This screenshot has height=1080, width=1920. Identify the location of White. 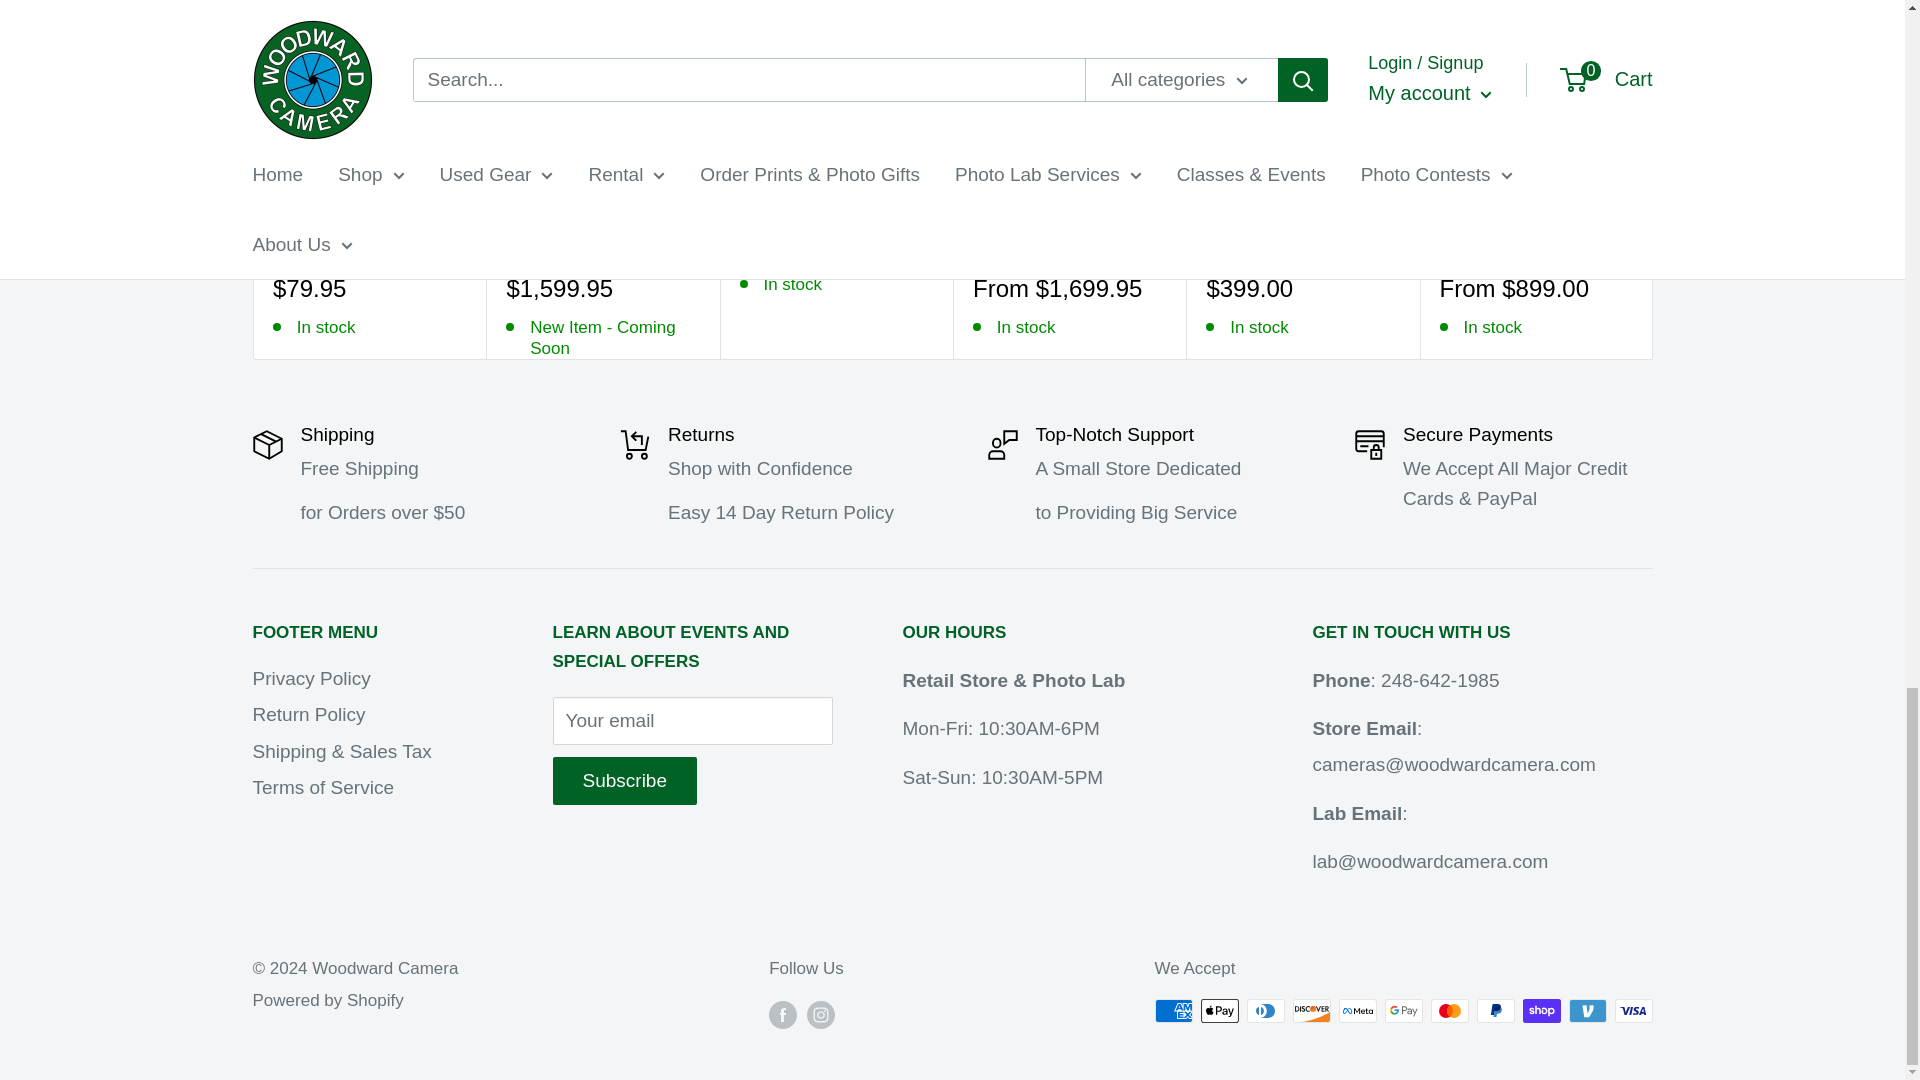
(1278, 244).